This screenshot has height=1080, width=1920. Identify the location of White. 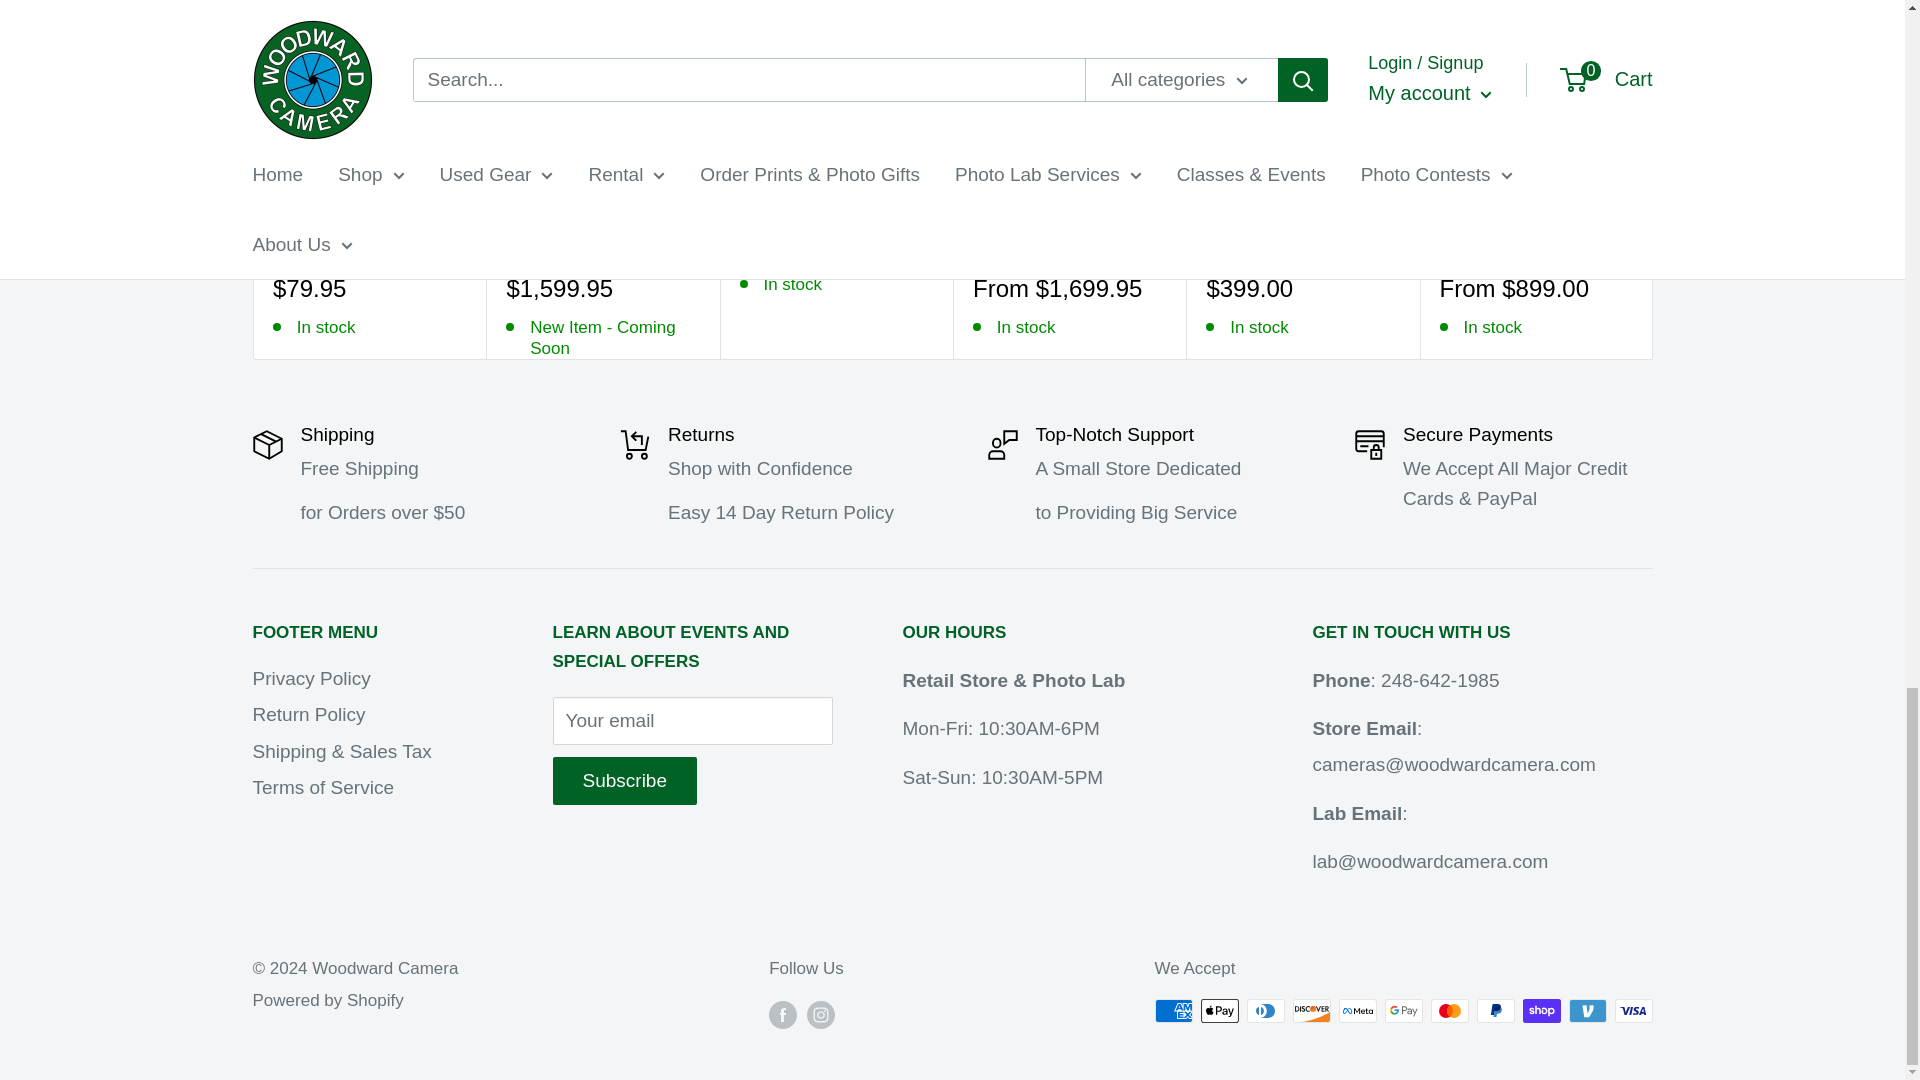
(1278, 244).